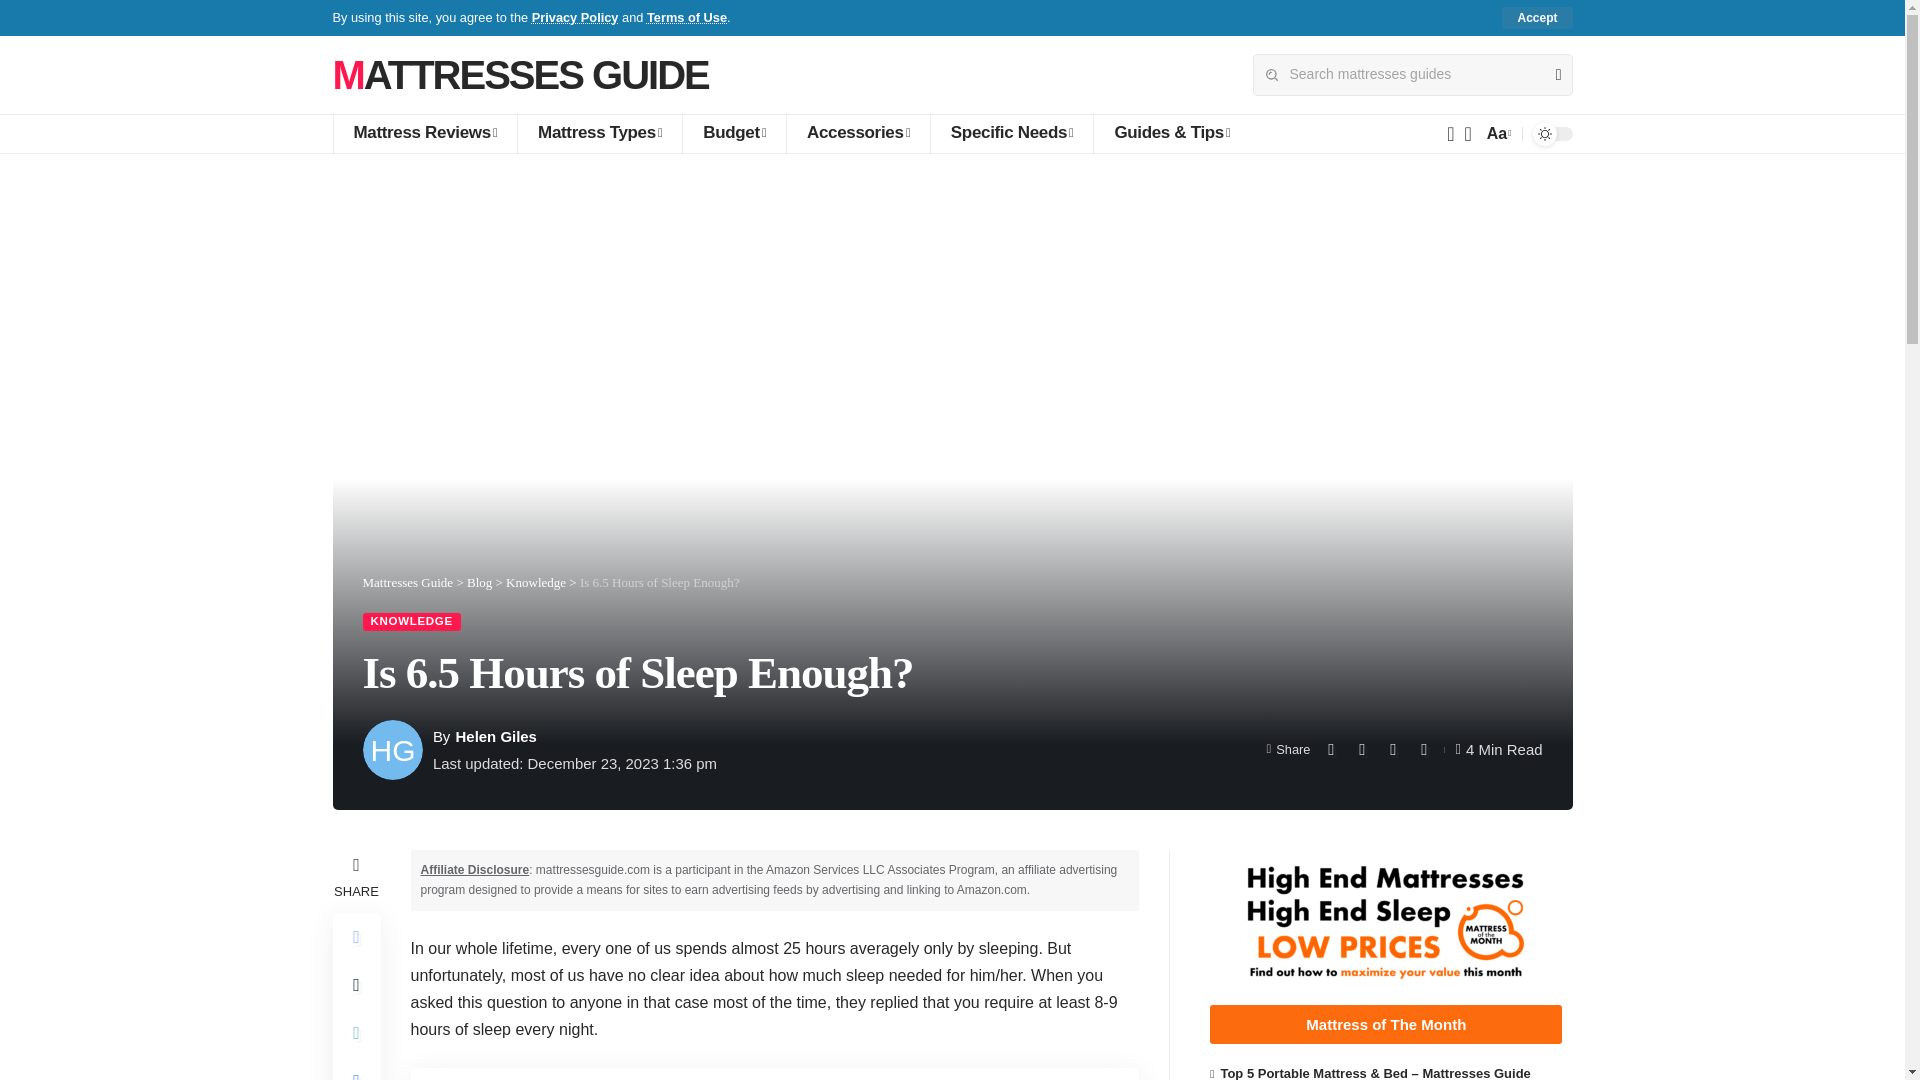  What do you see at coordinates (1536, 18) in the screenshot?
I see `Accept` at bounding box center [1536, 18].